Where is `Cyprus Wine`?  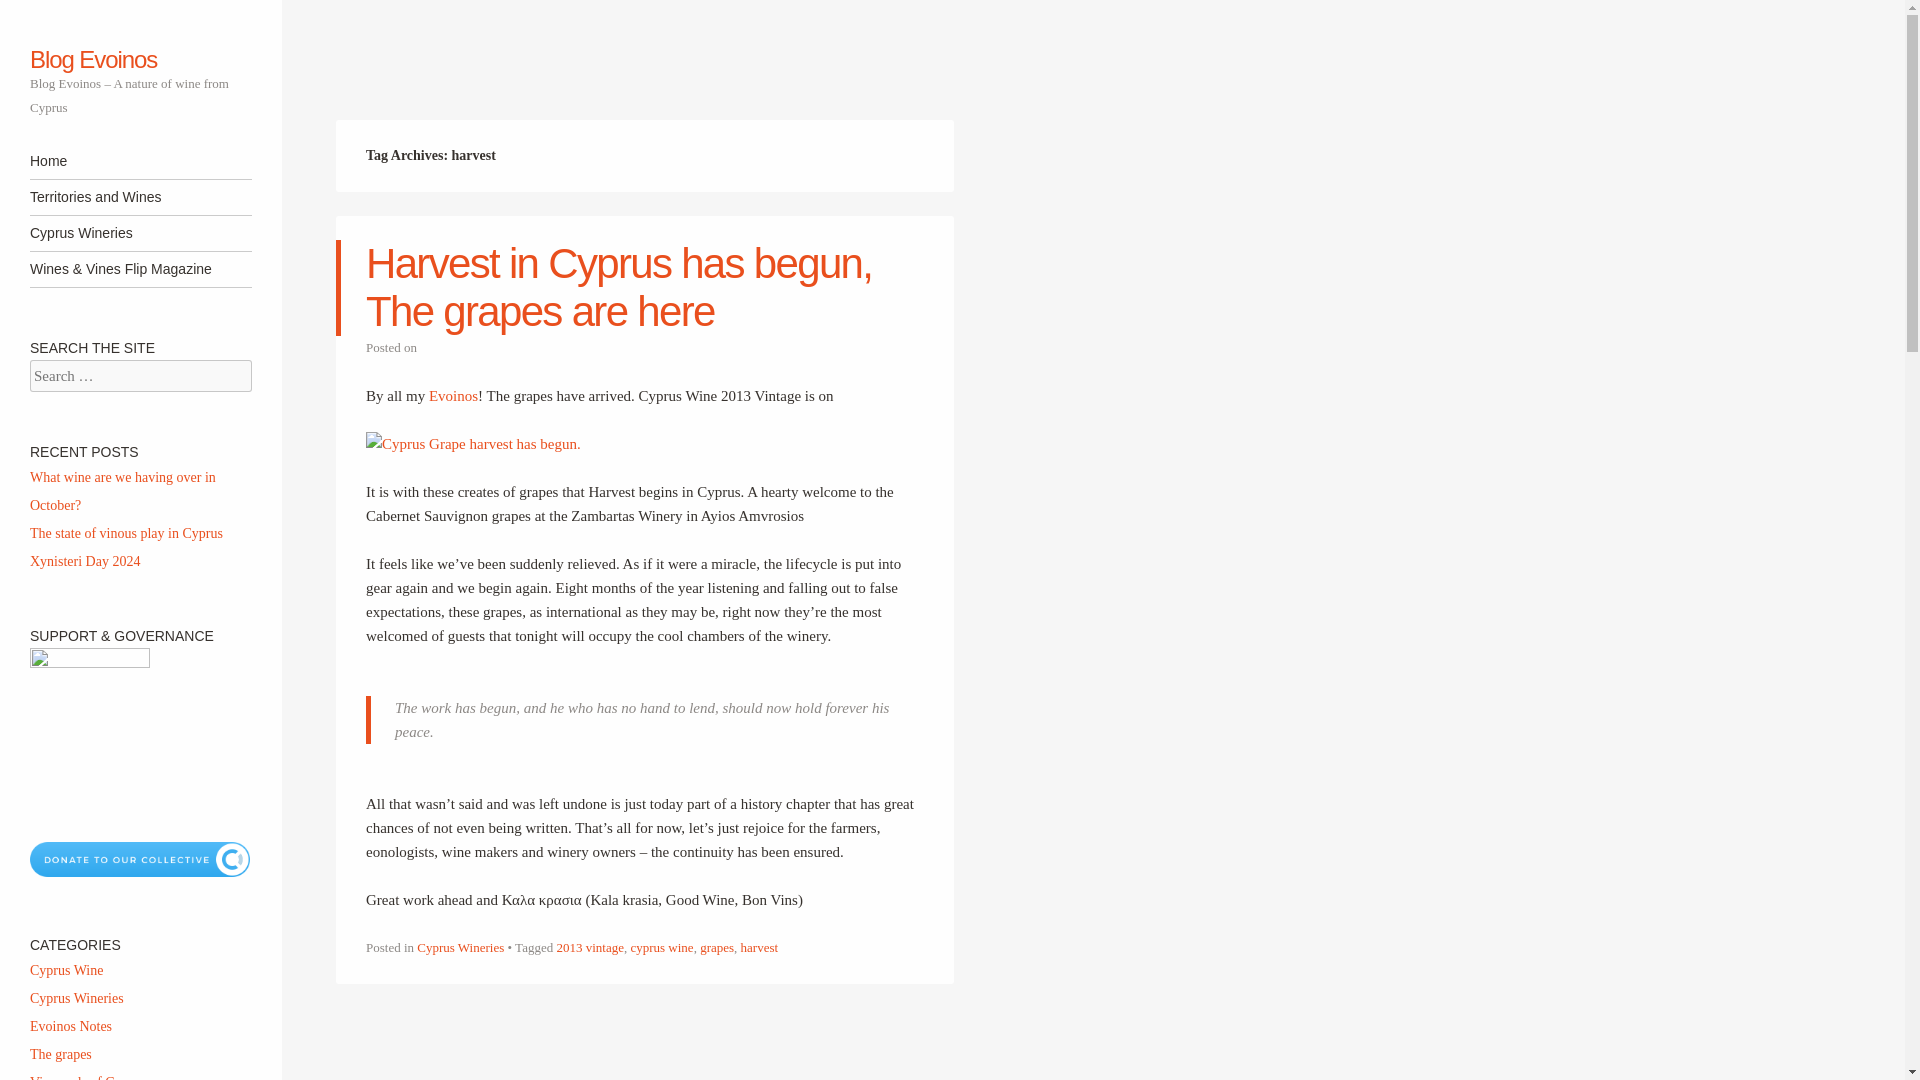
Cyprus Wine is located at coordinates (66, 970).